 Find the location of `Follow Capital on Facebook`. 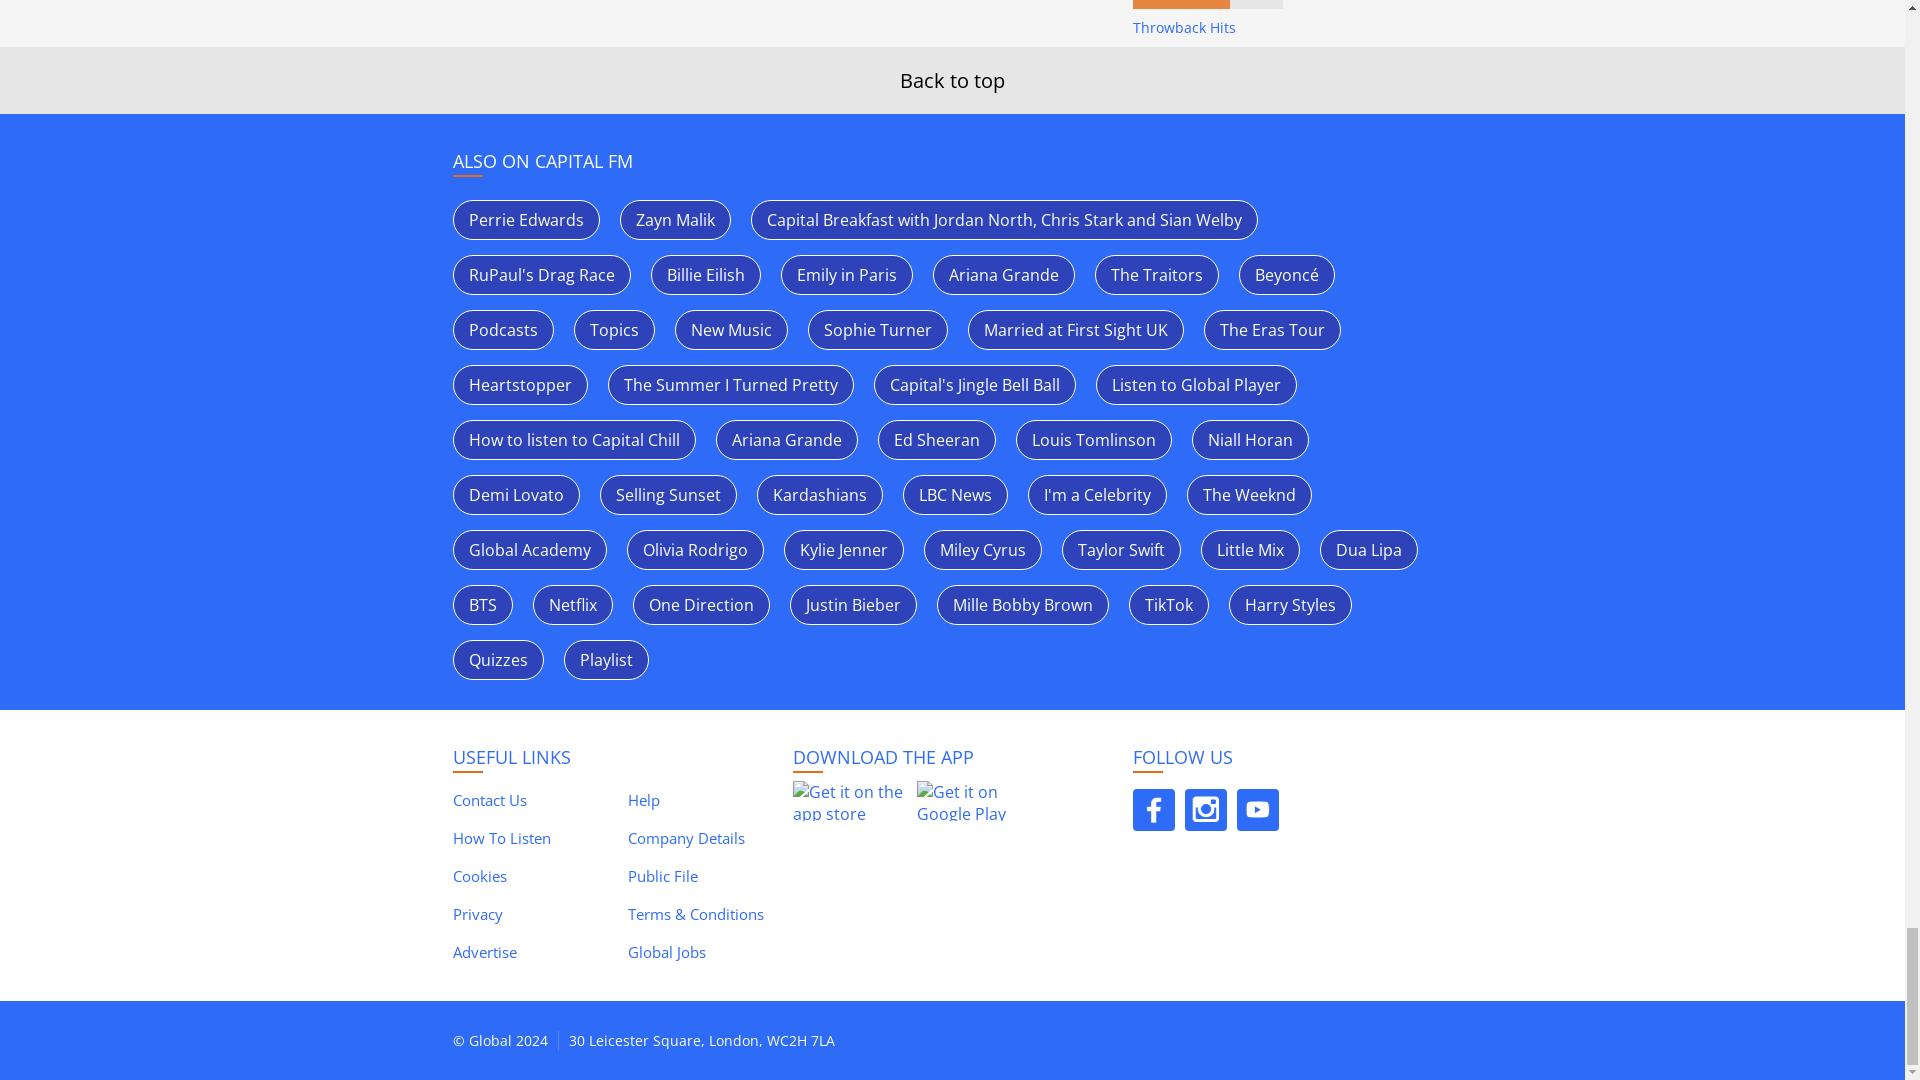

Follow Capital on Facebook is located at coordinates (1152, 810).